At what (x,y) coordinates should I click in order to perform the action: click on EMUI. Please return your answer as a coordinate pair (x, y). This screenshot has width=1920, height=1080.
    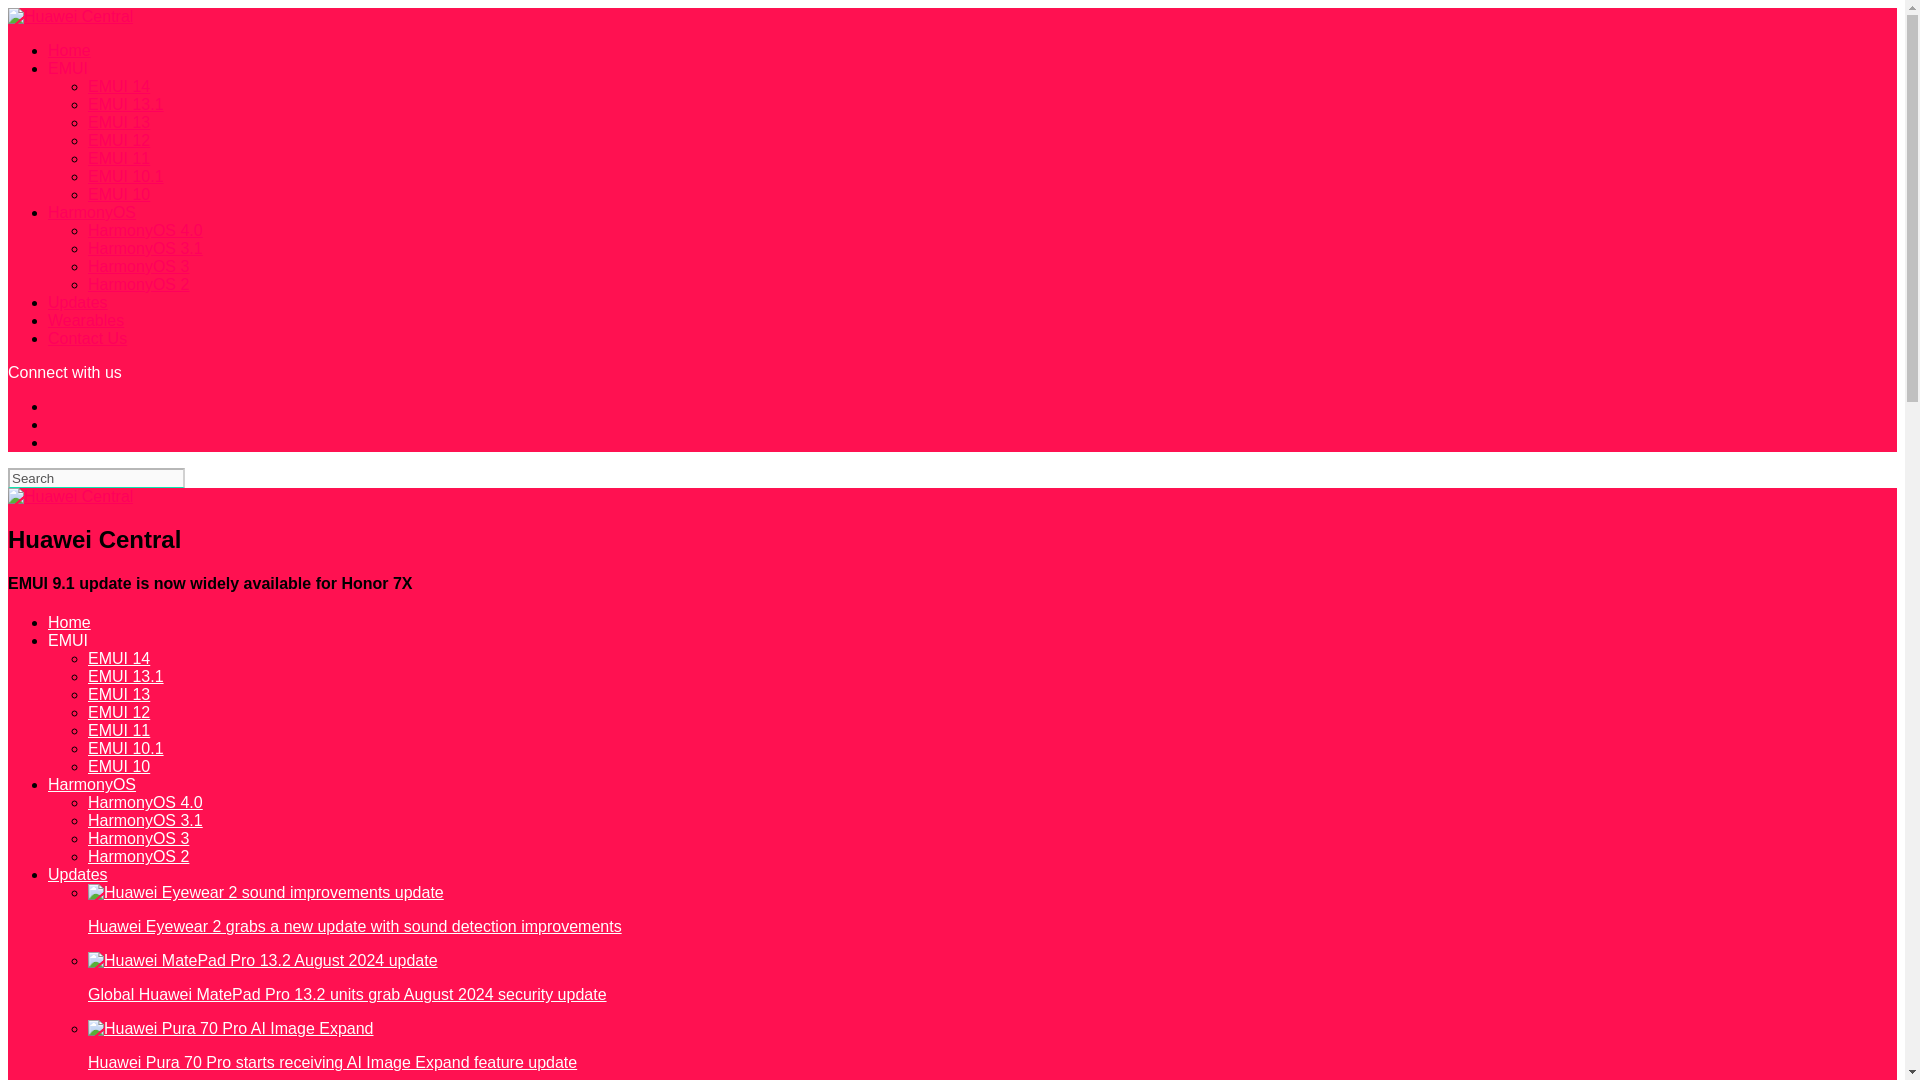
    Looking at the image, I should click on (68, 640).